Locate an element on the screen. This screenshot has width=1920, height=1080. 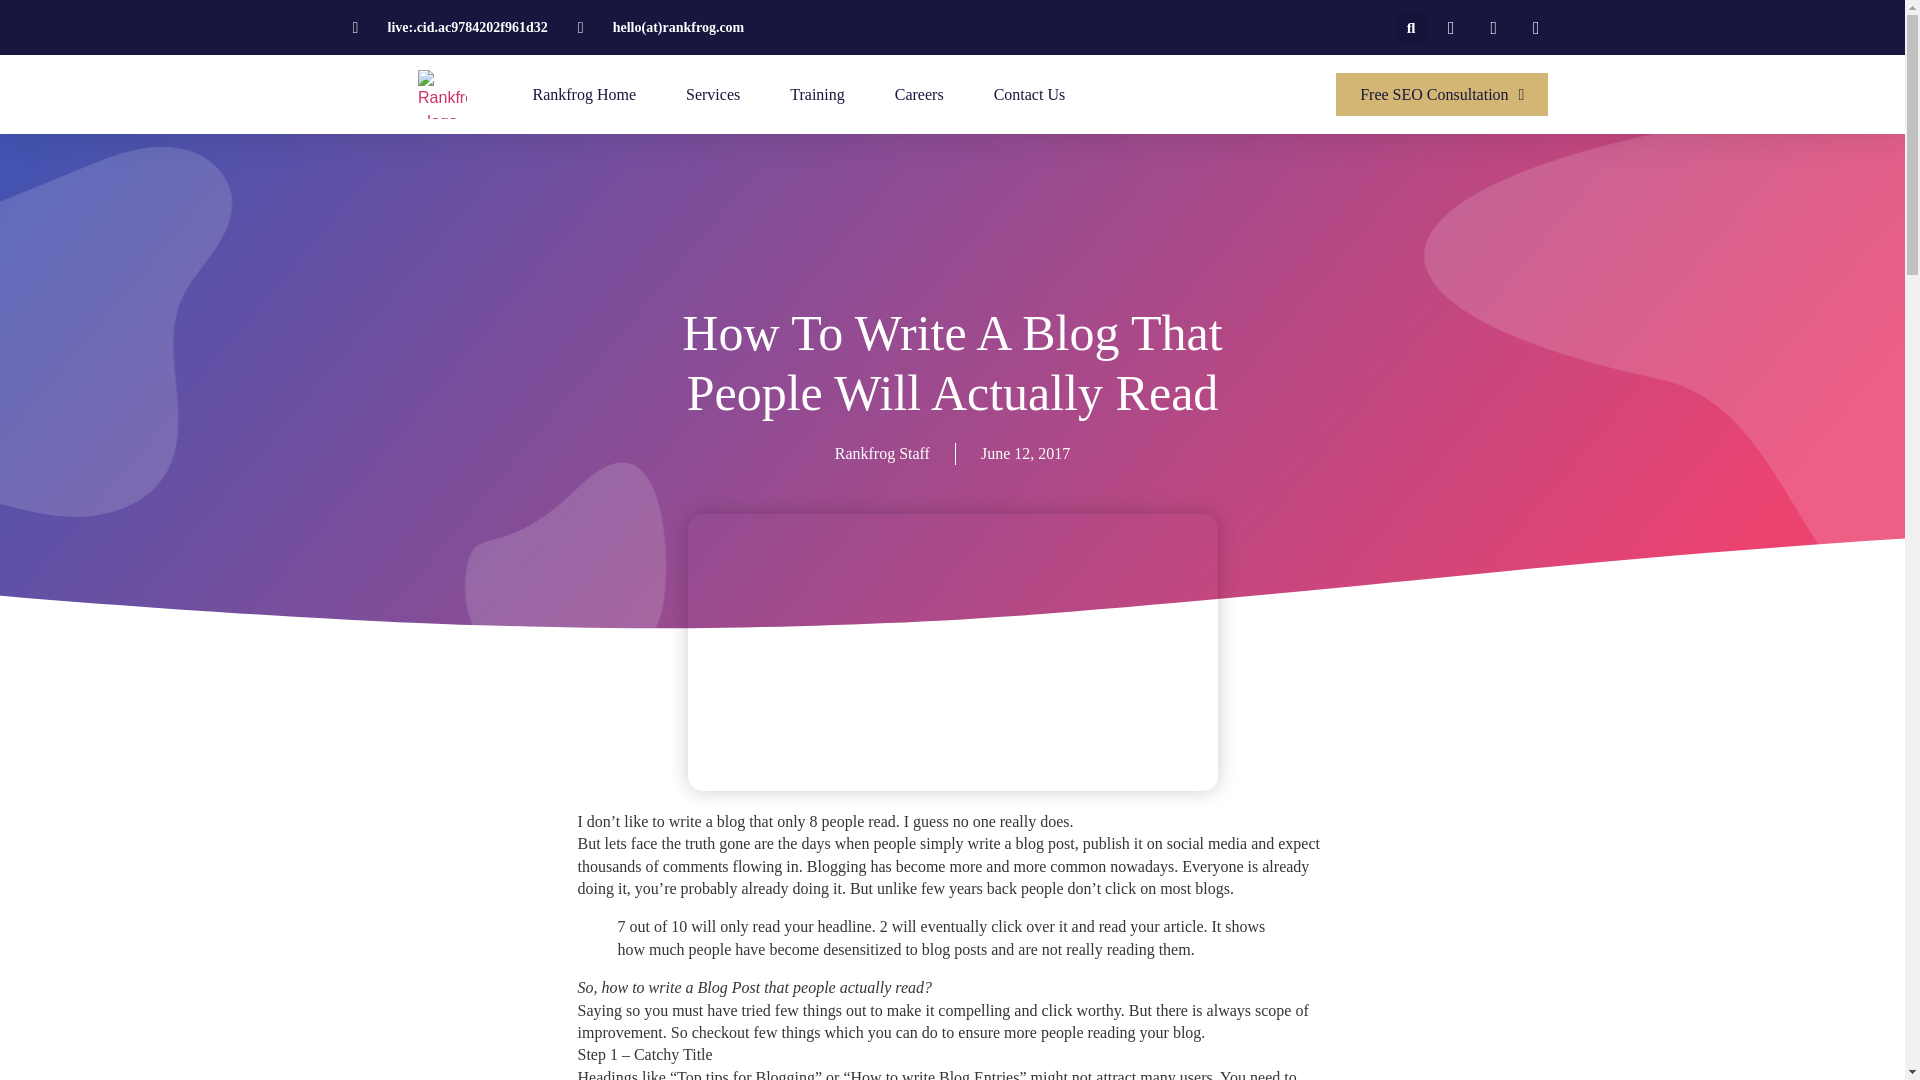
Training is located at coordinates (816, 94).